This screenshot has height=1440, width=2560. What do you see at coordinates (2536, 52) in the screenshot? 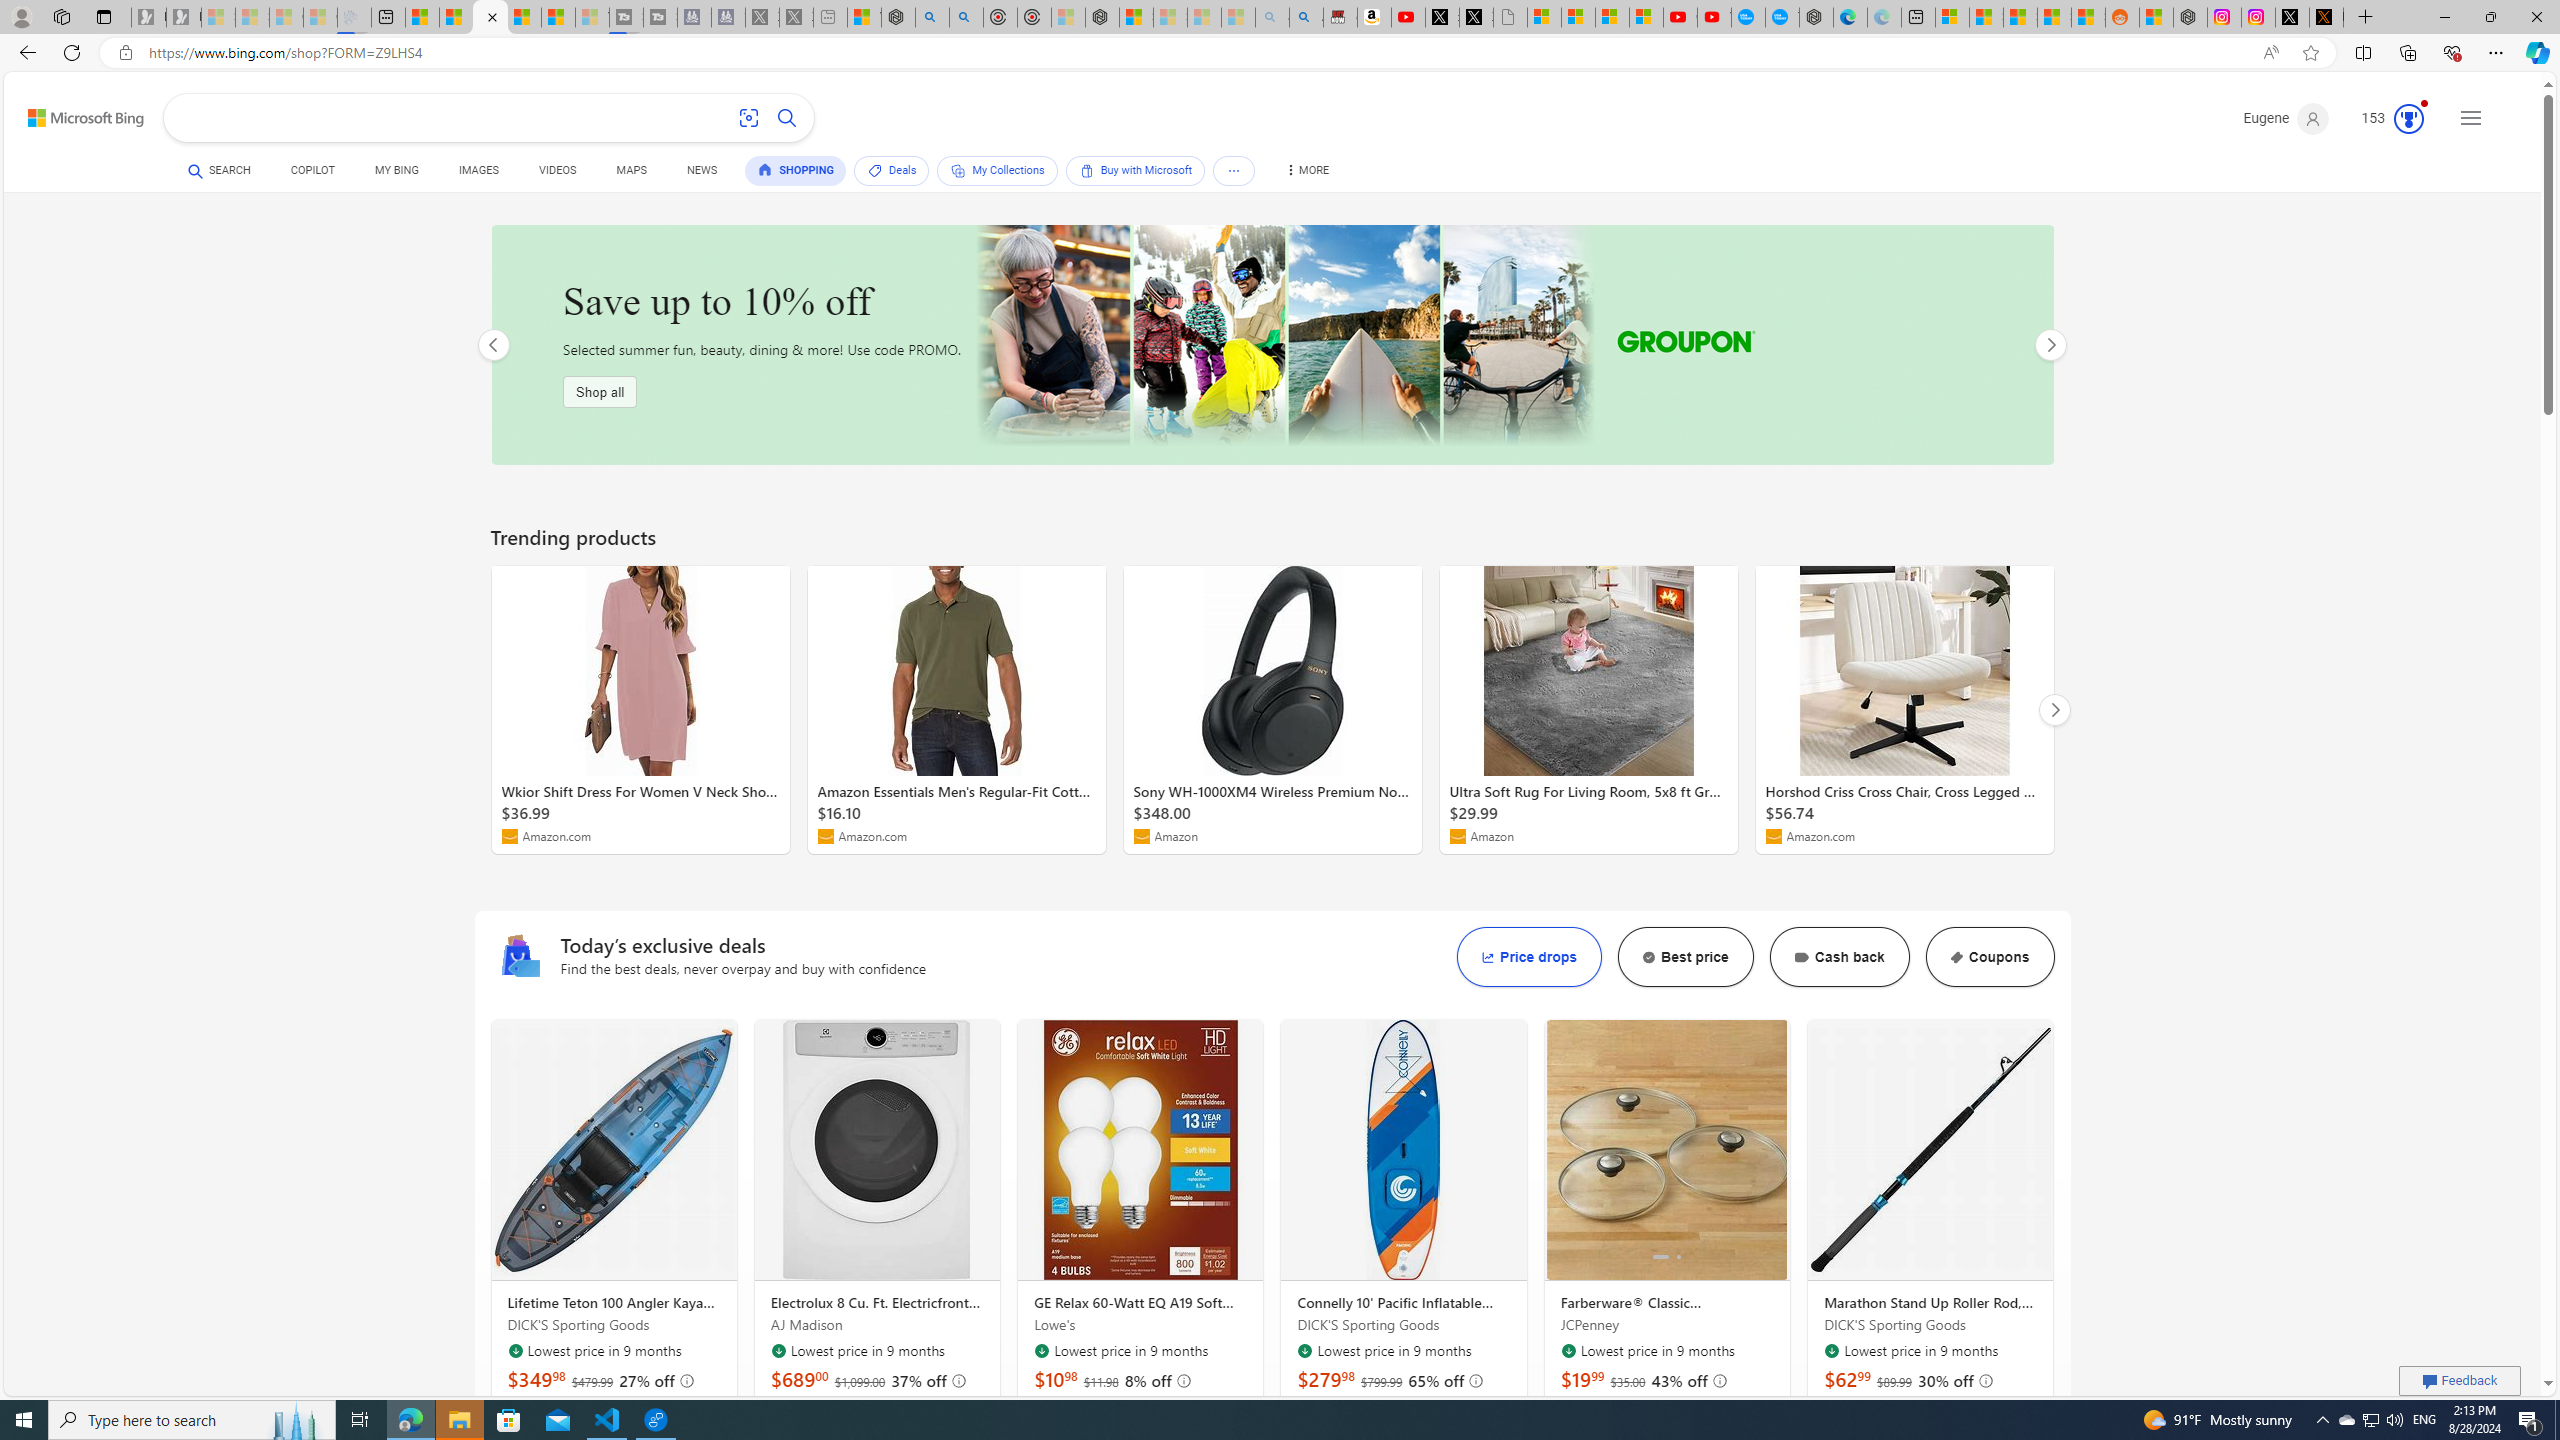
I see `Copilot (Ctrl+Shift+.)` at bounding box center [2536, 52].